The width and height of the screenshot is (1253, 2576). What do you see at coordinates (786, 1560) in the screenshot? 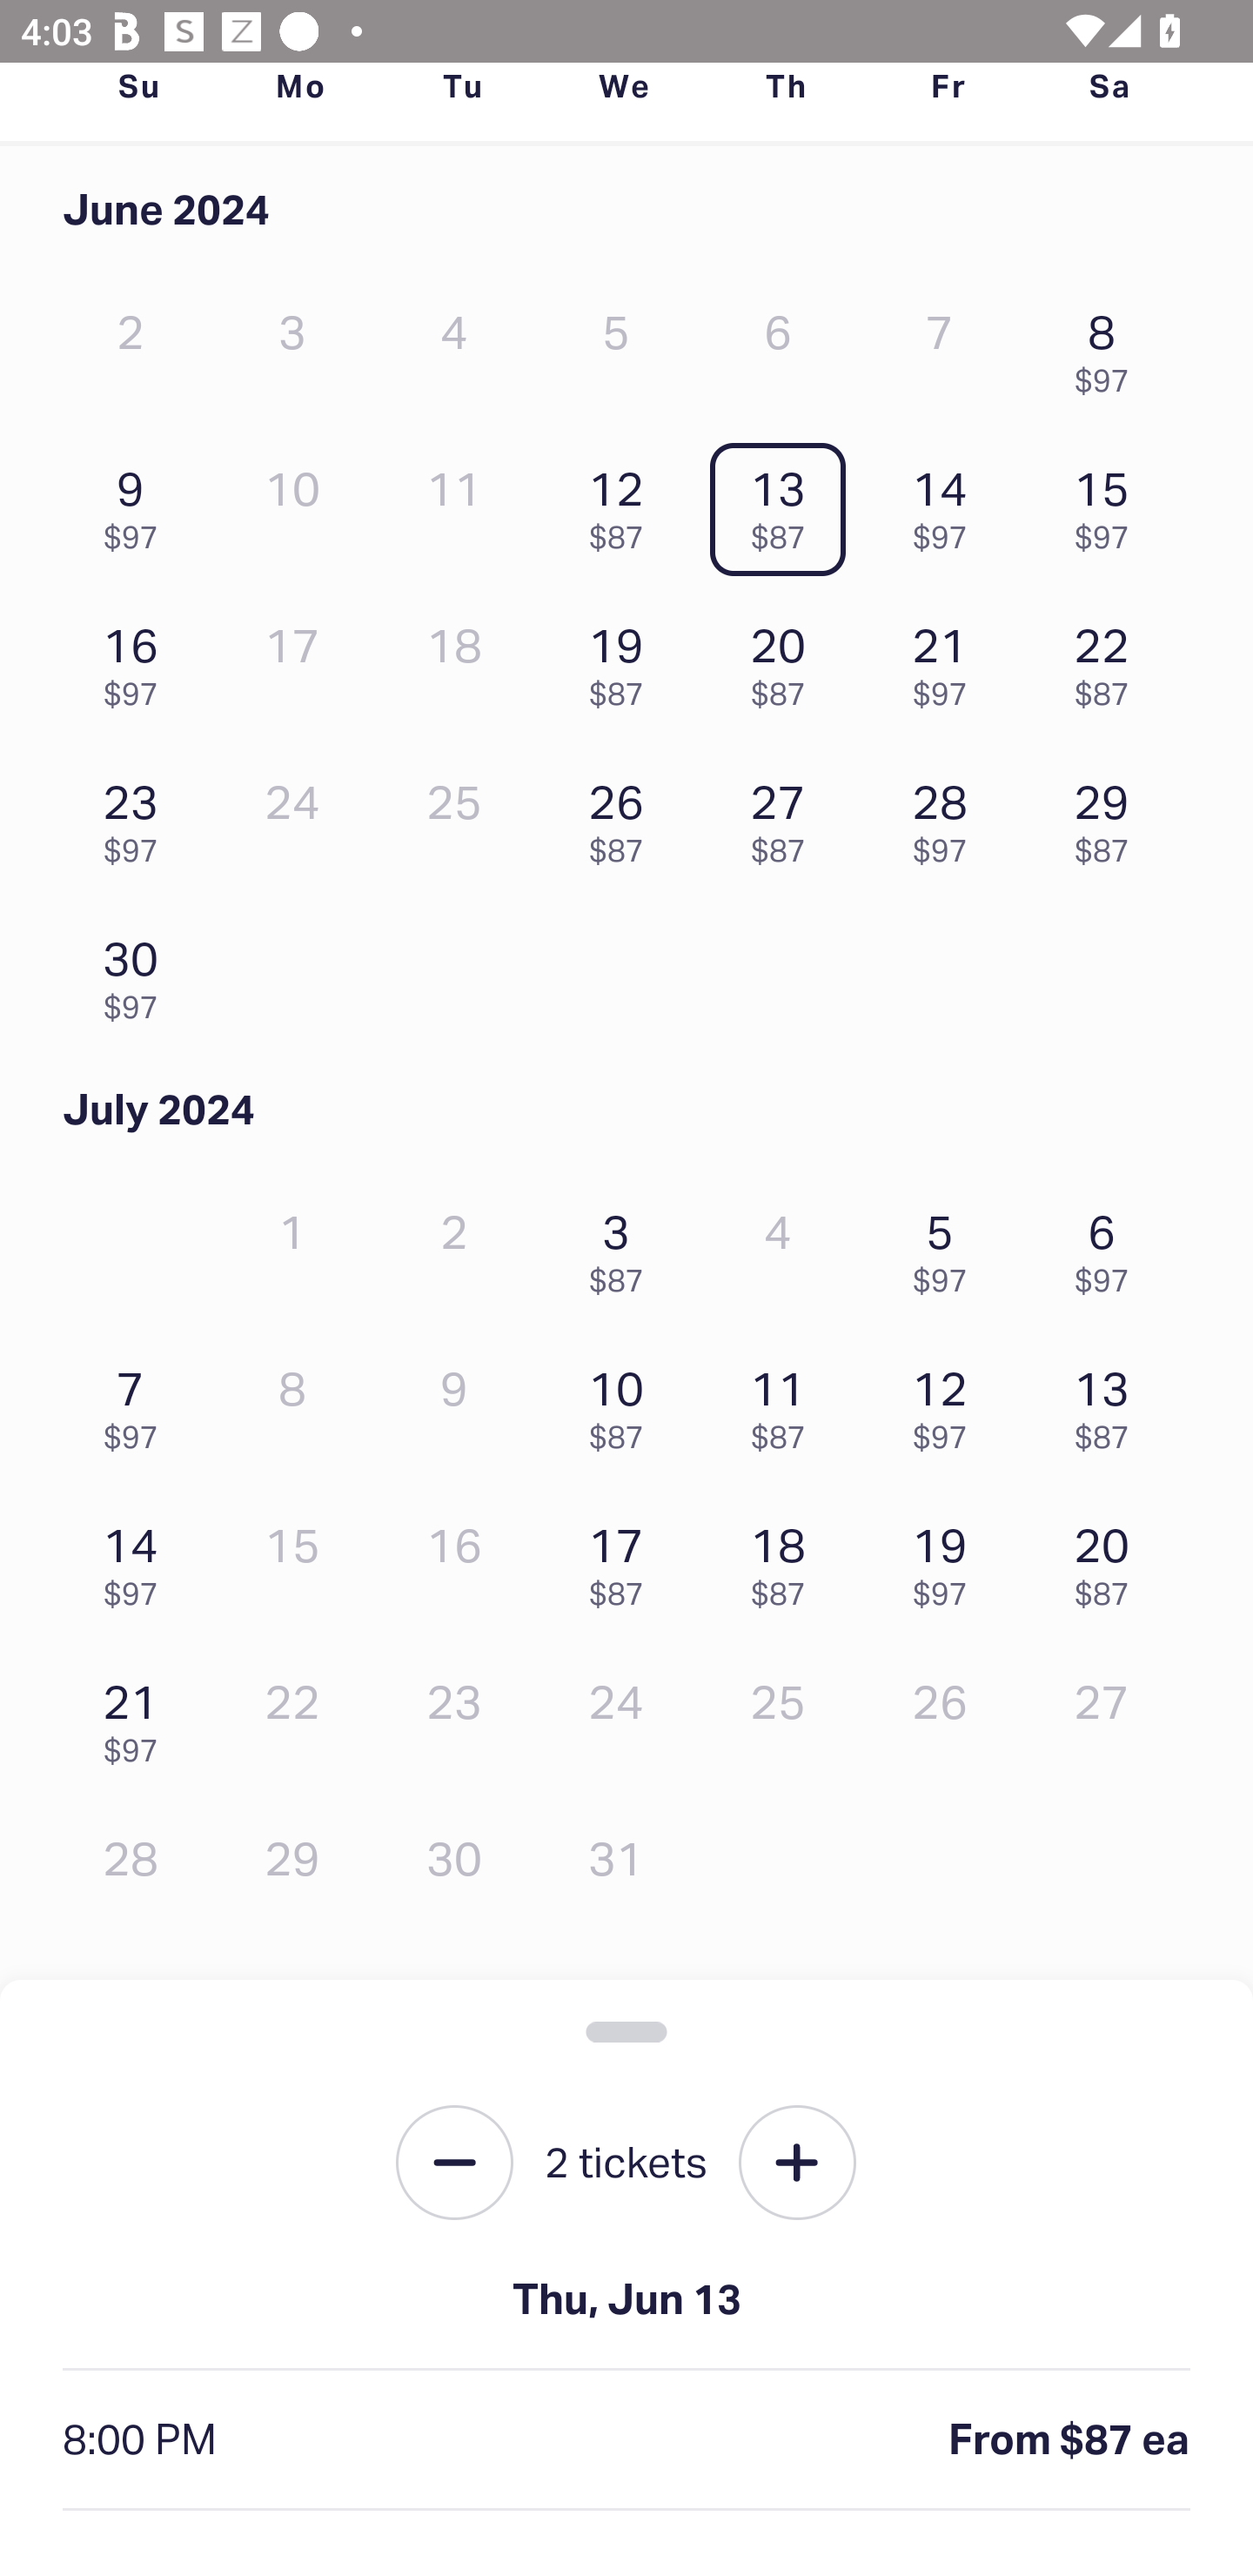
I see `18 $87` at bounding box center [786, 1560].